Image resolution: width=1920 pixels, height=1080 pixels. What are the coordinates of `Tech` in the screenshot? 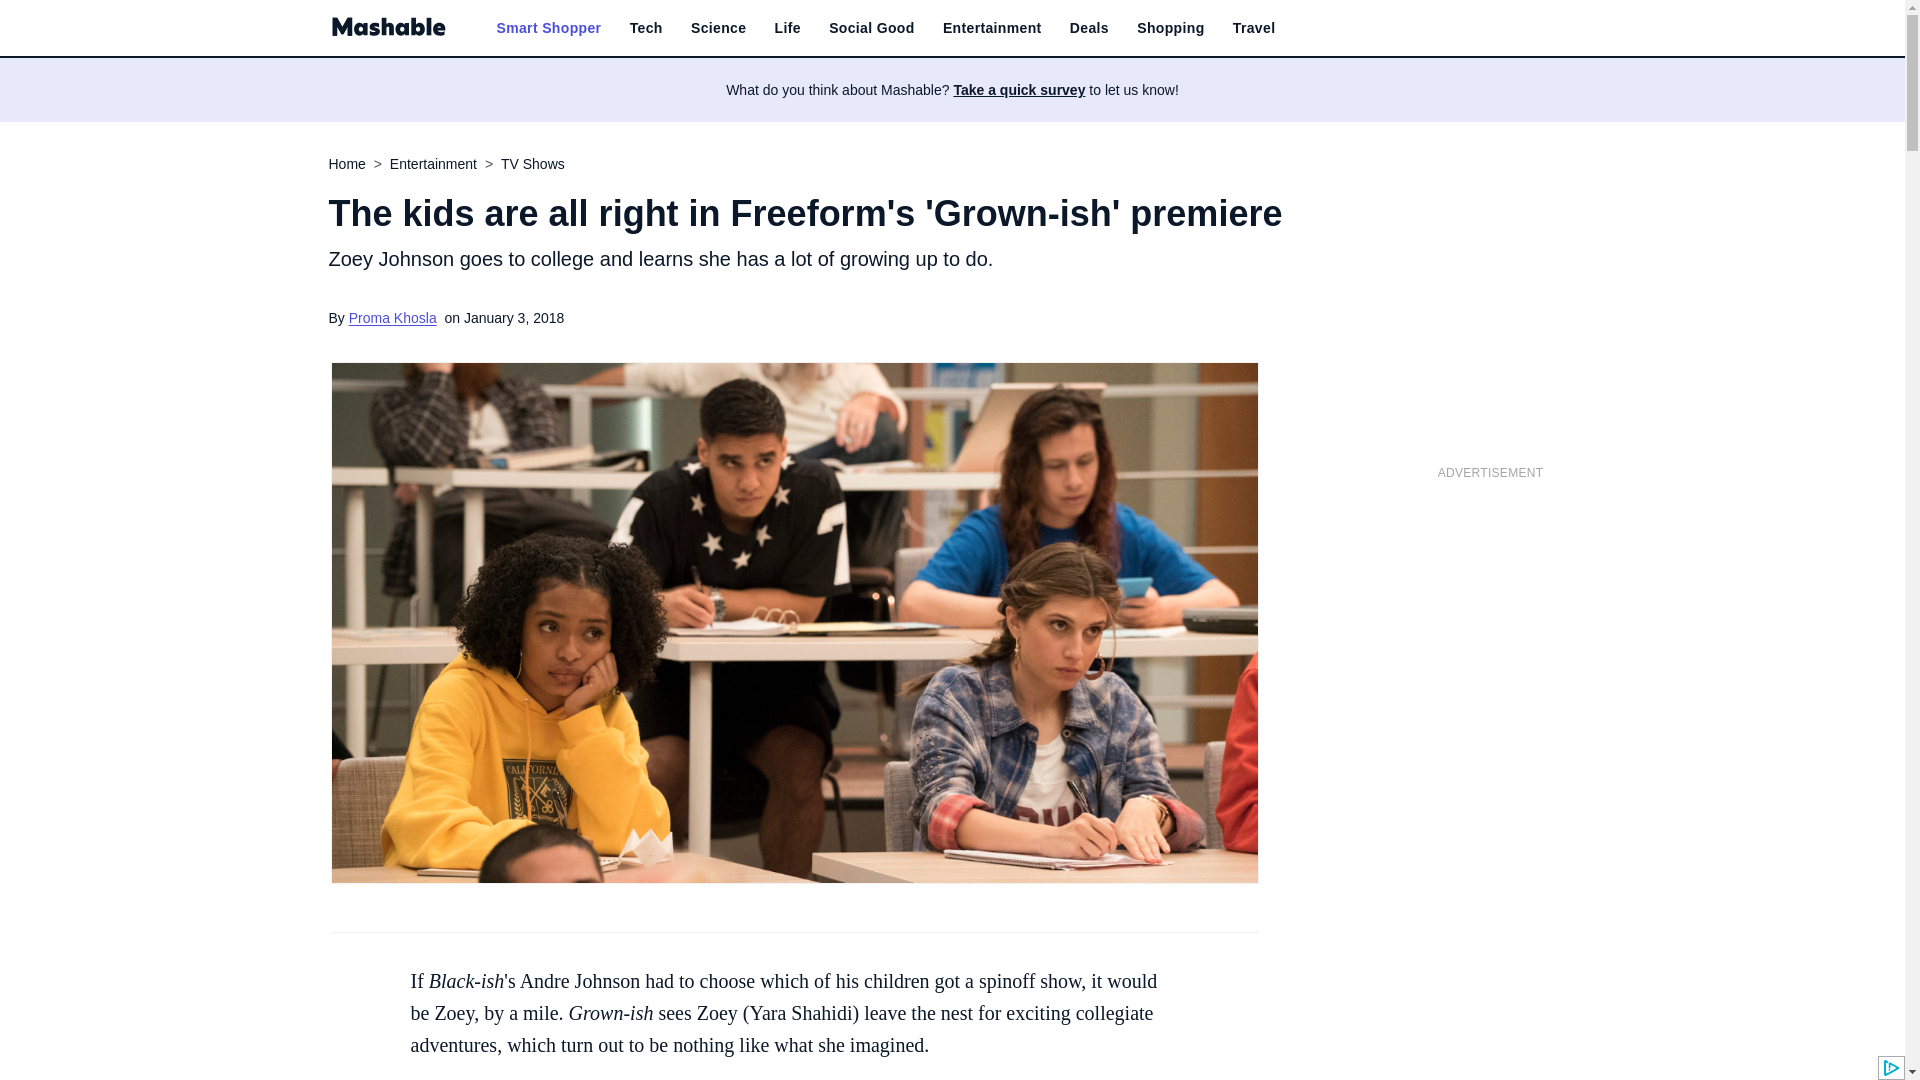 It's located at (646, 28).